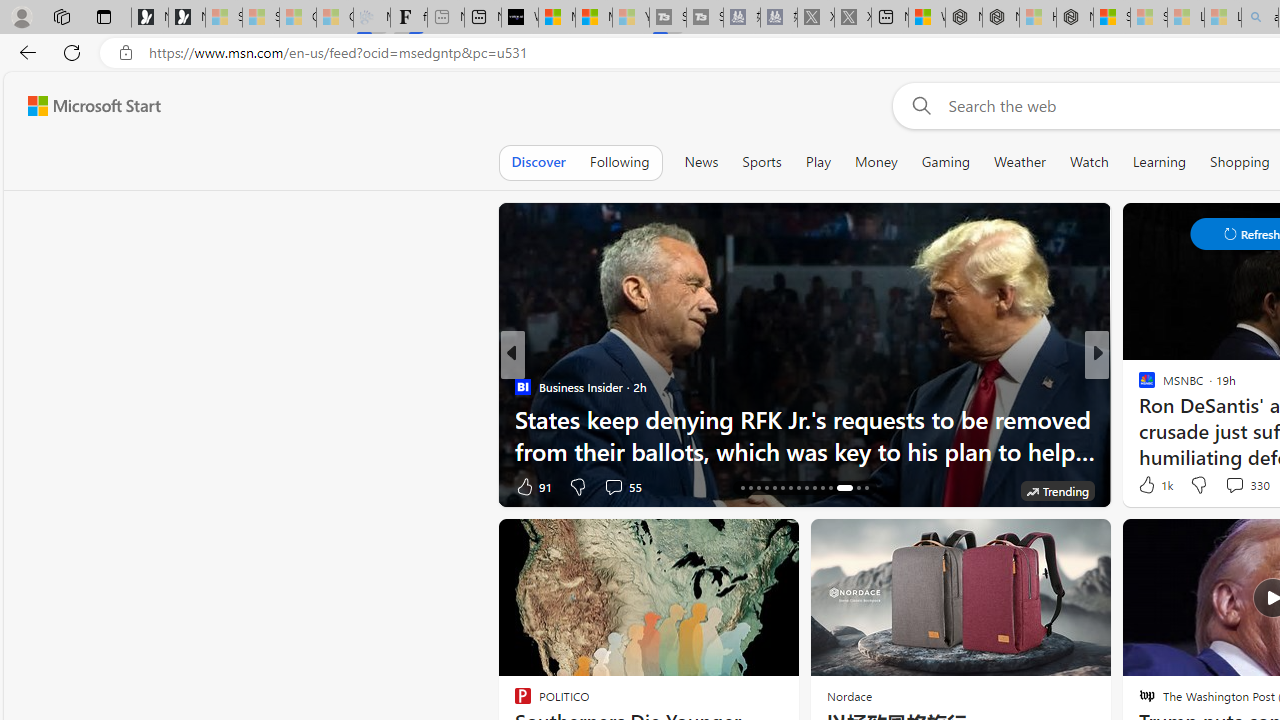  Describe the element at coordinates (11, 486) in the screenshot. I see `View comments 39 Comment` at that location.